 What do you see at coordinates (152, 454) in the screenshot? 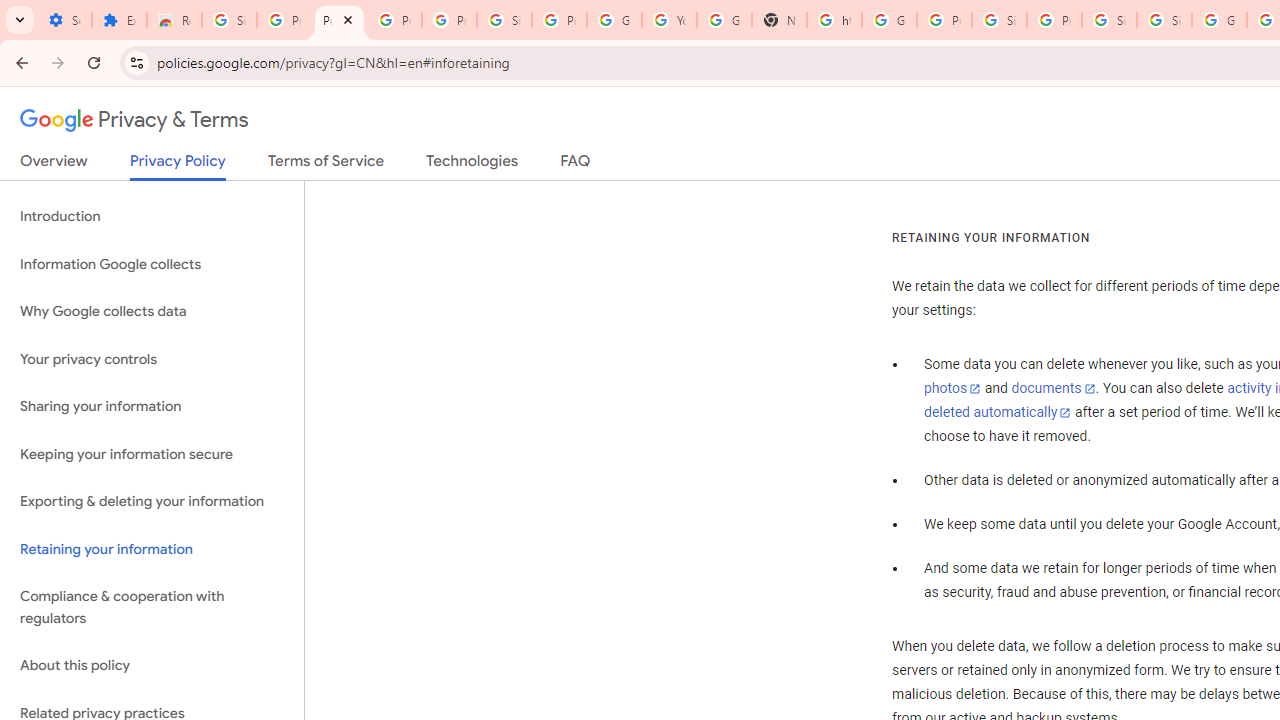
I see `Keeping your information secure` at bounding box center [152, 454].